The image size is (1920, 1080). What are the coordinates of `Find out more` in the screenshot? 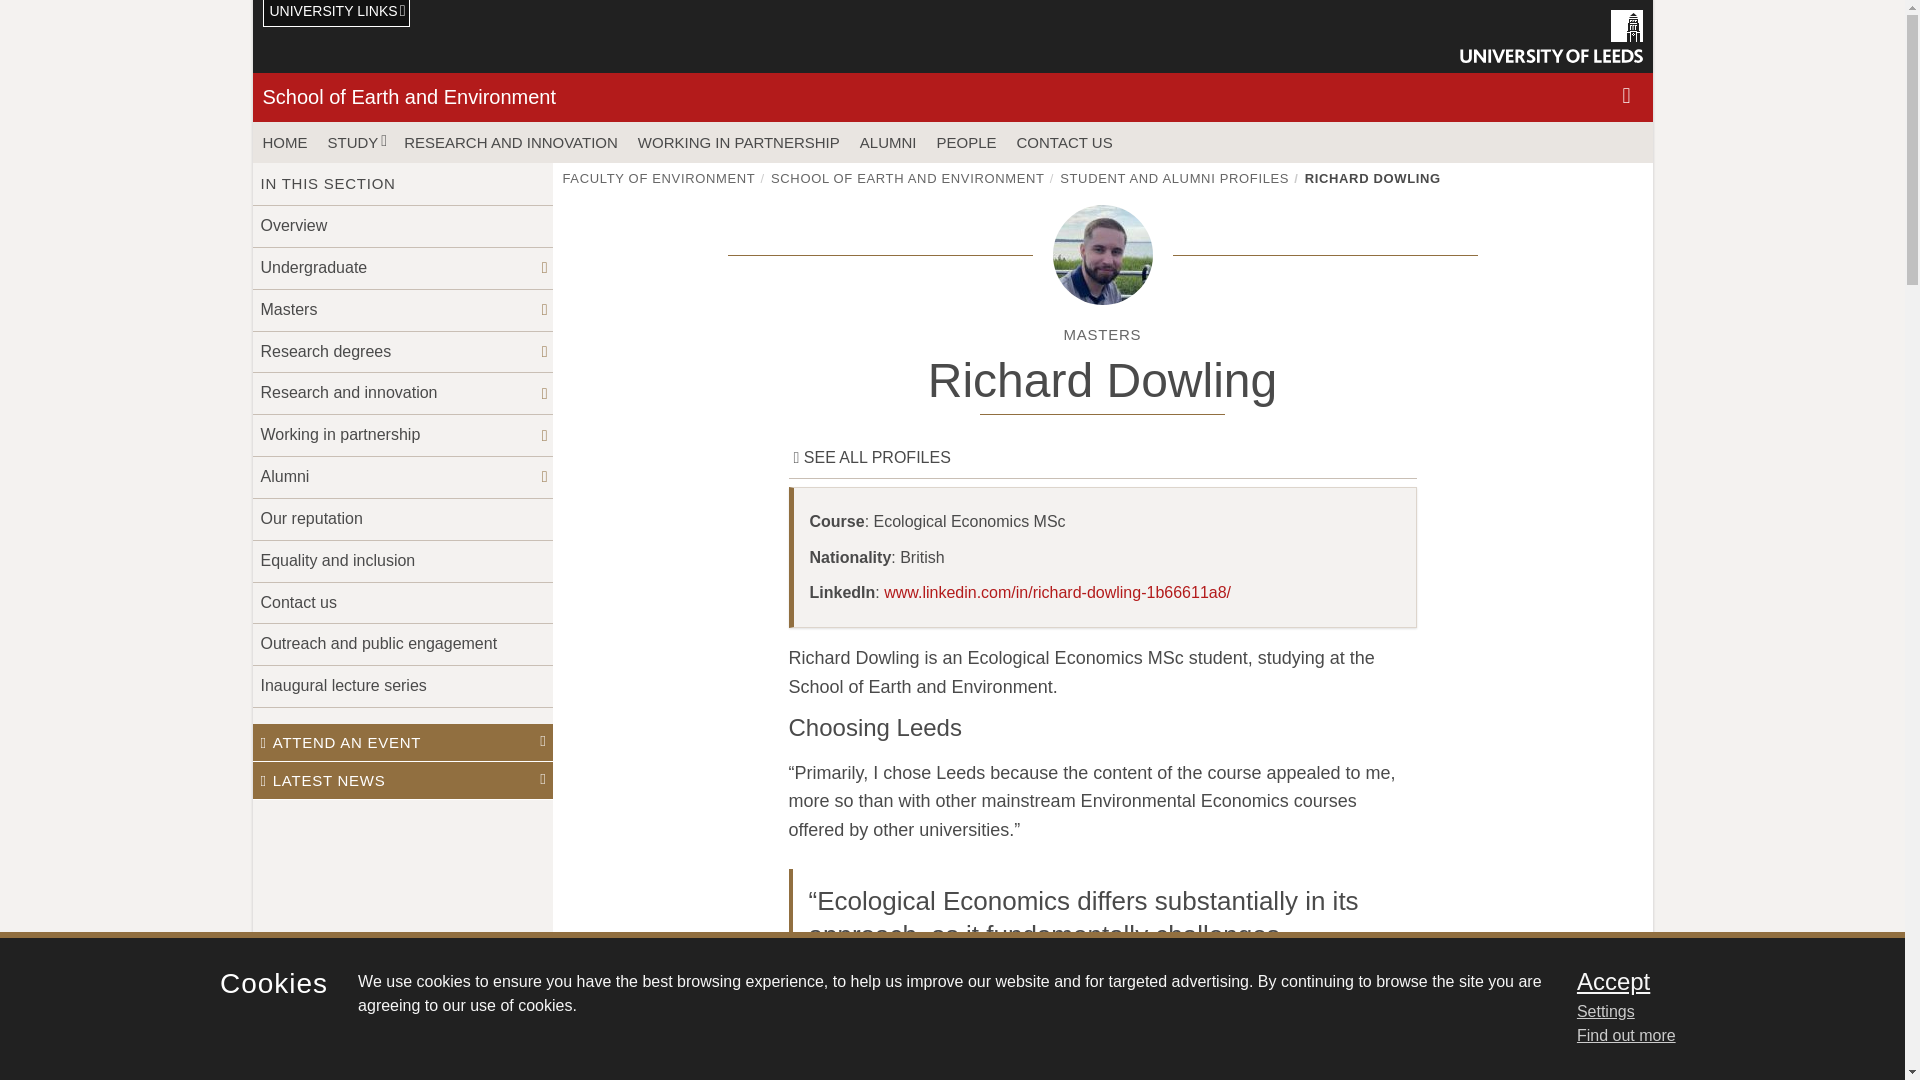 It's located at (1626, 1036).